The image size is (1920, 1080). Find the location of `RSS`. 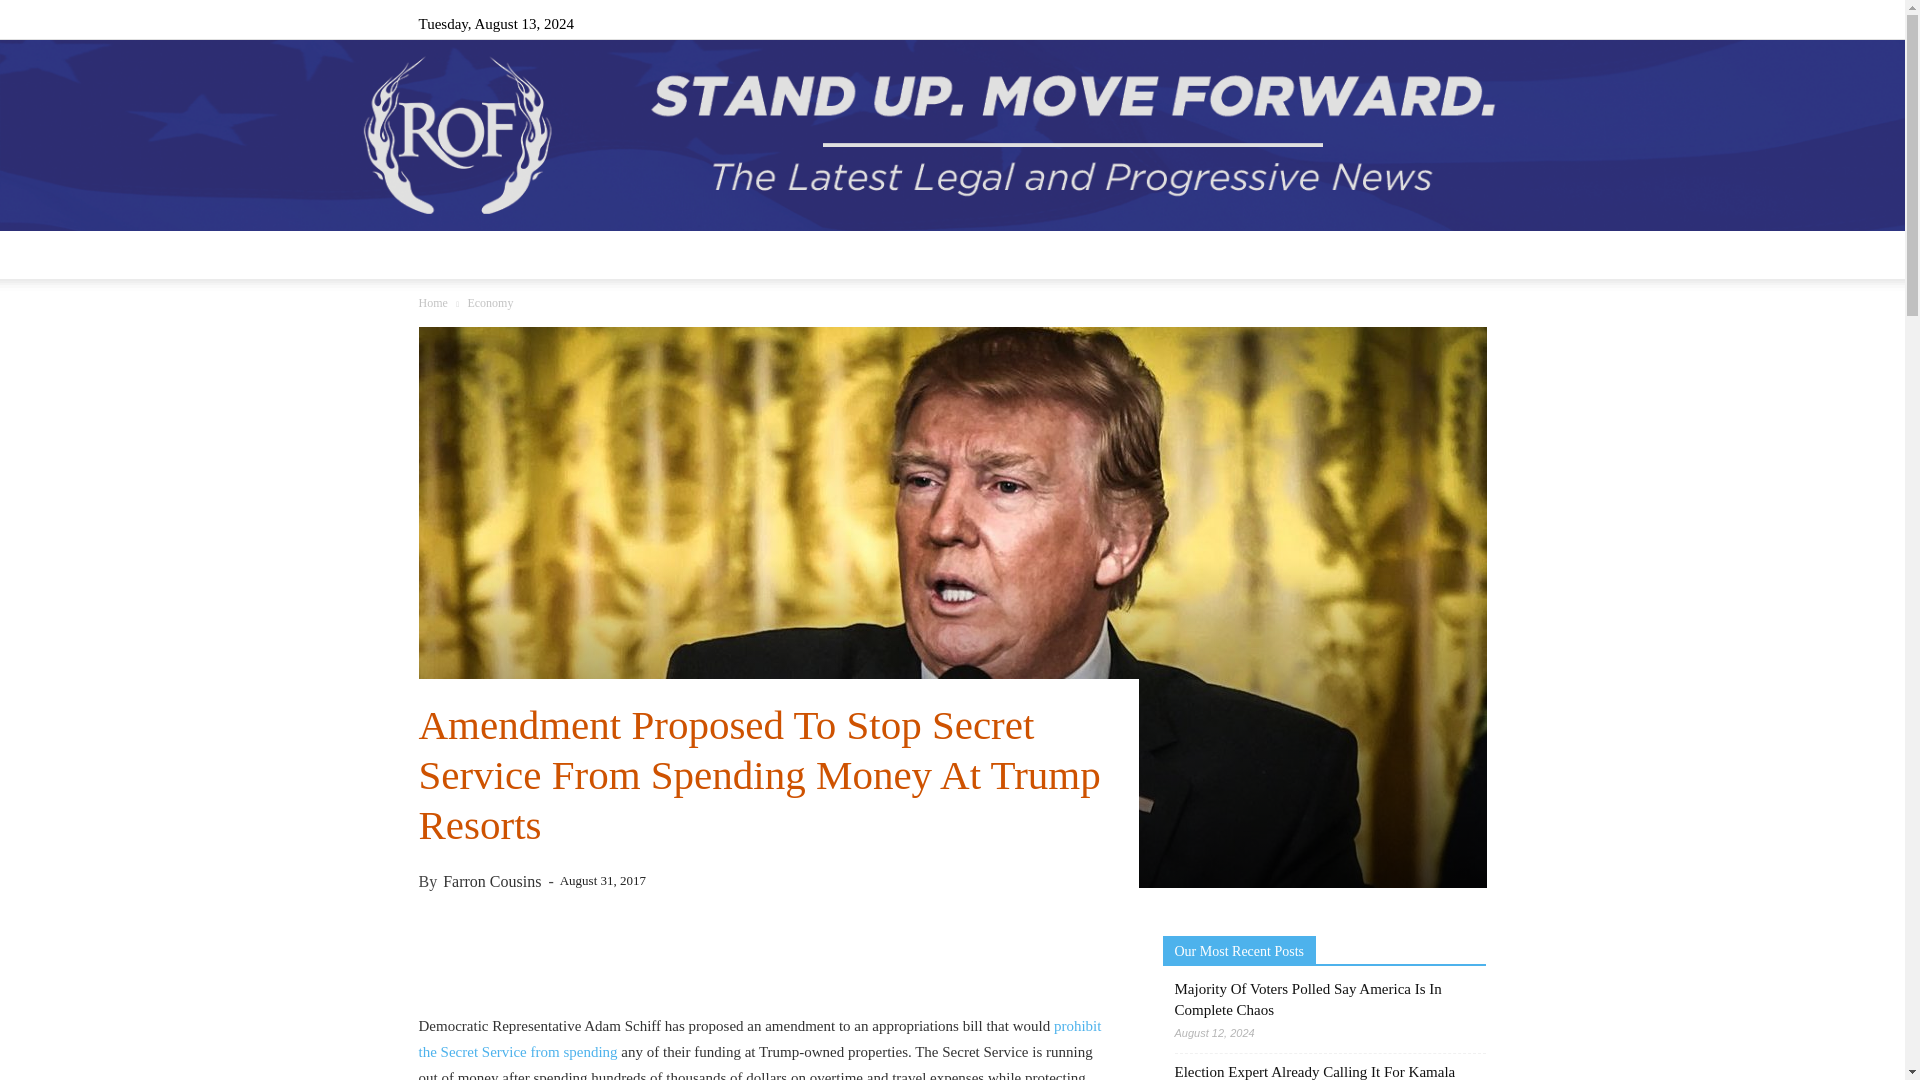

RSS is located at coordinates (1405, 23).